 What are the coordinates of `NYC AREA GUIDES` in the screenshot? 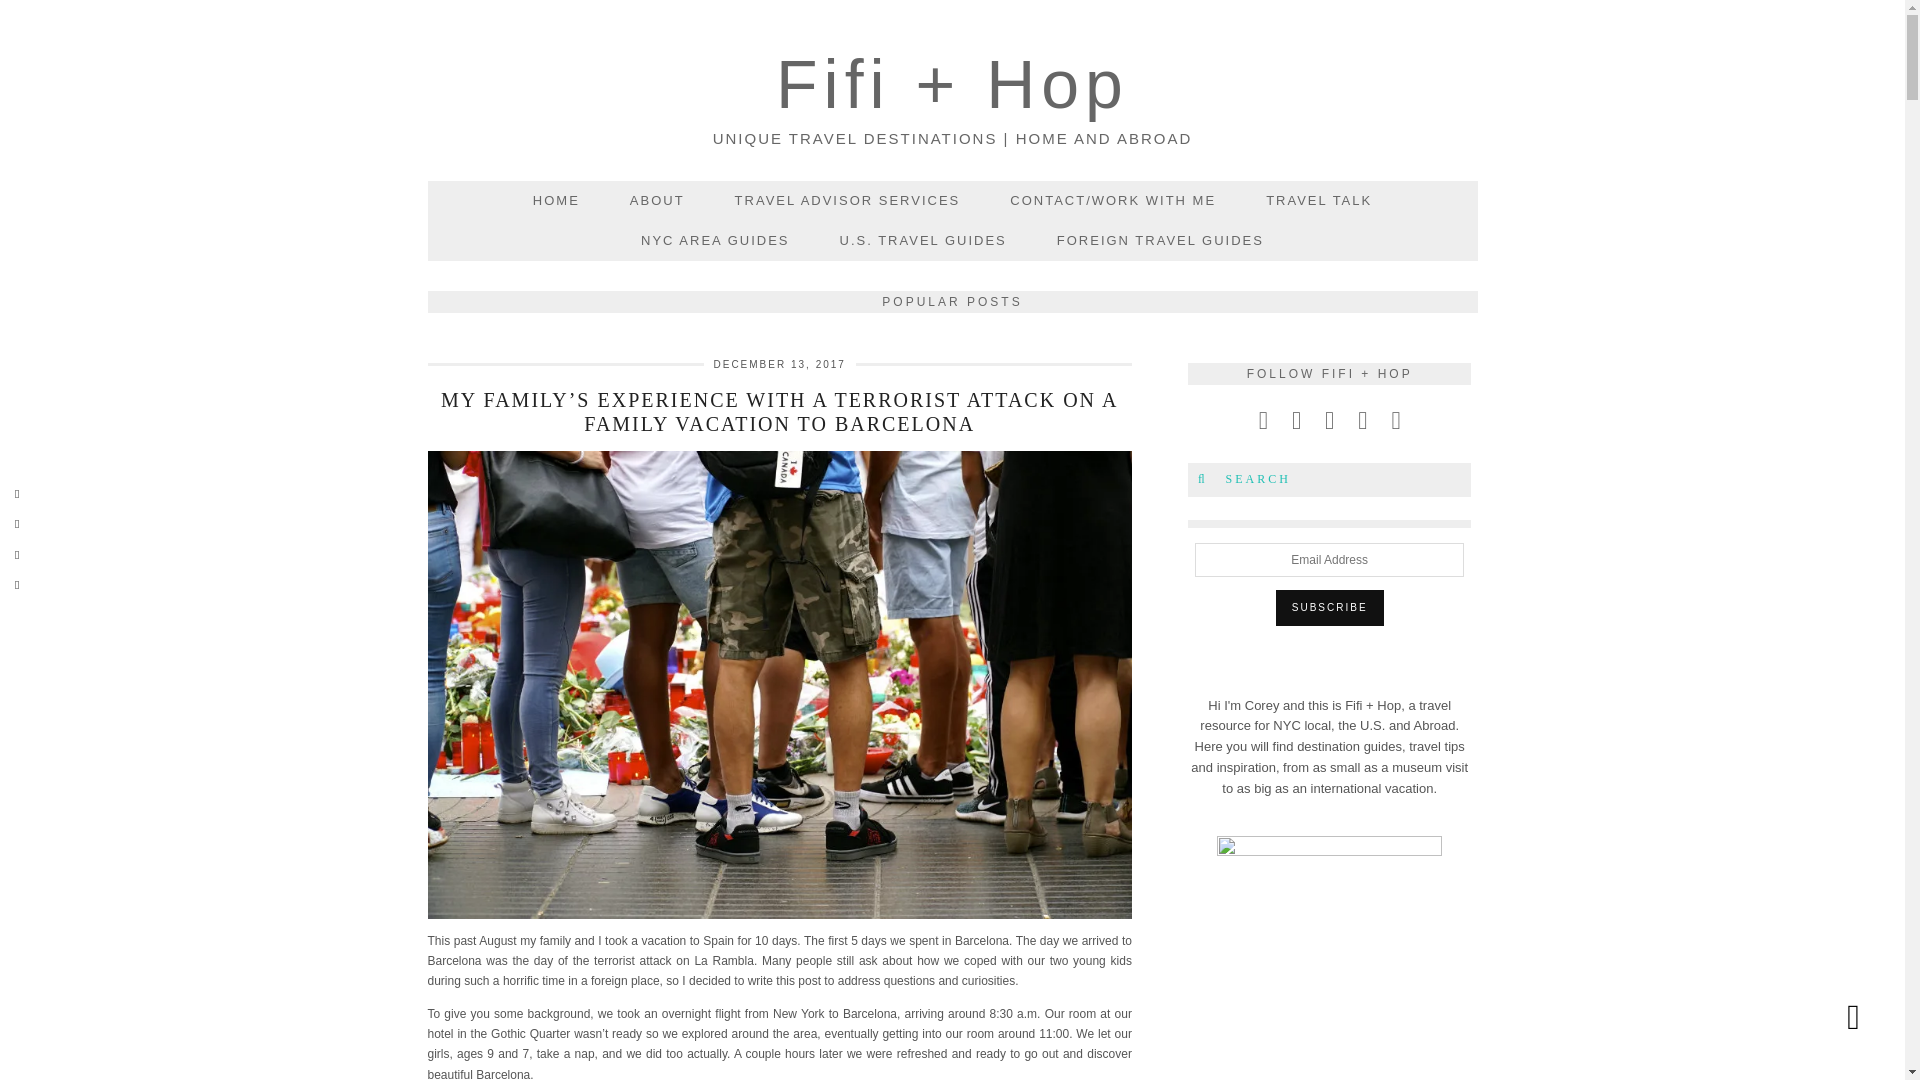 It's located at (715, 240).